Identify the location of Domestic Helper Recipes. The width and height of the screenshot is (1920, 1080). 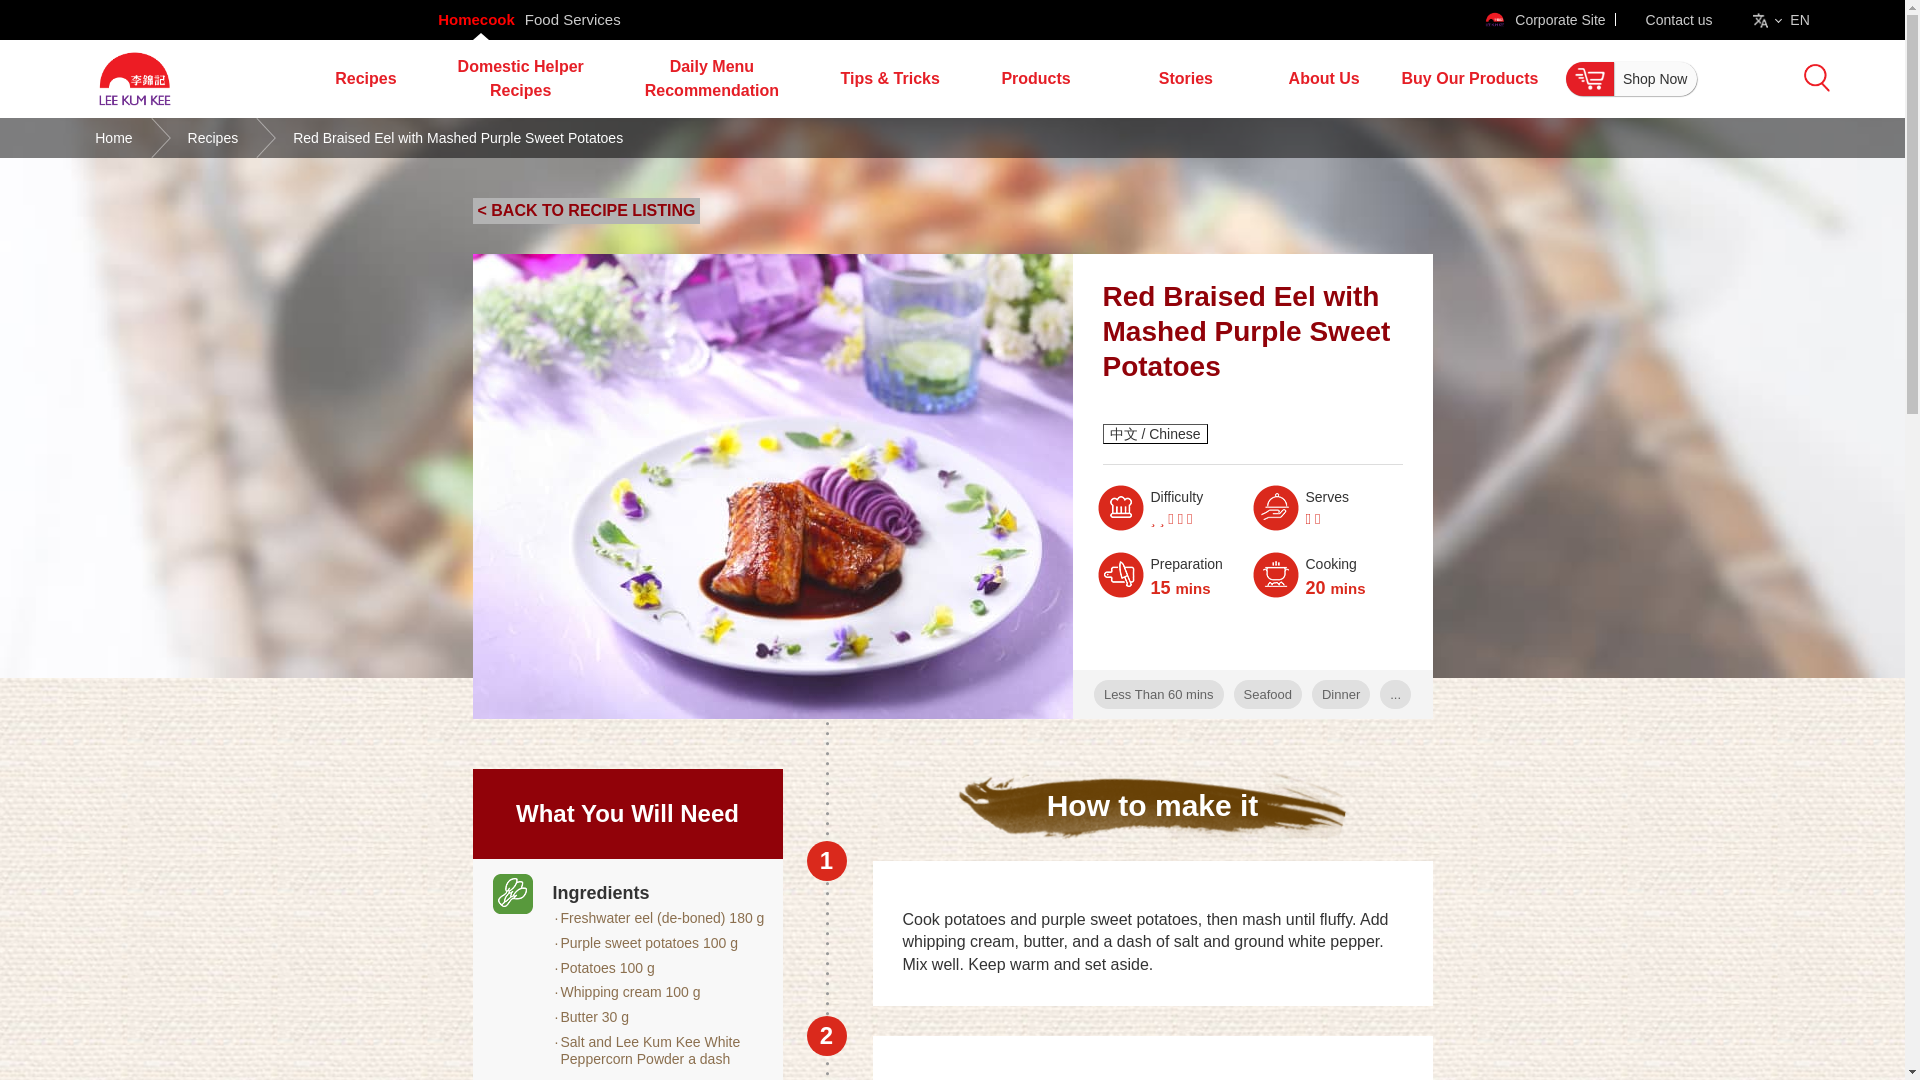
(520, 78).